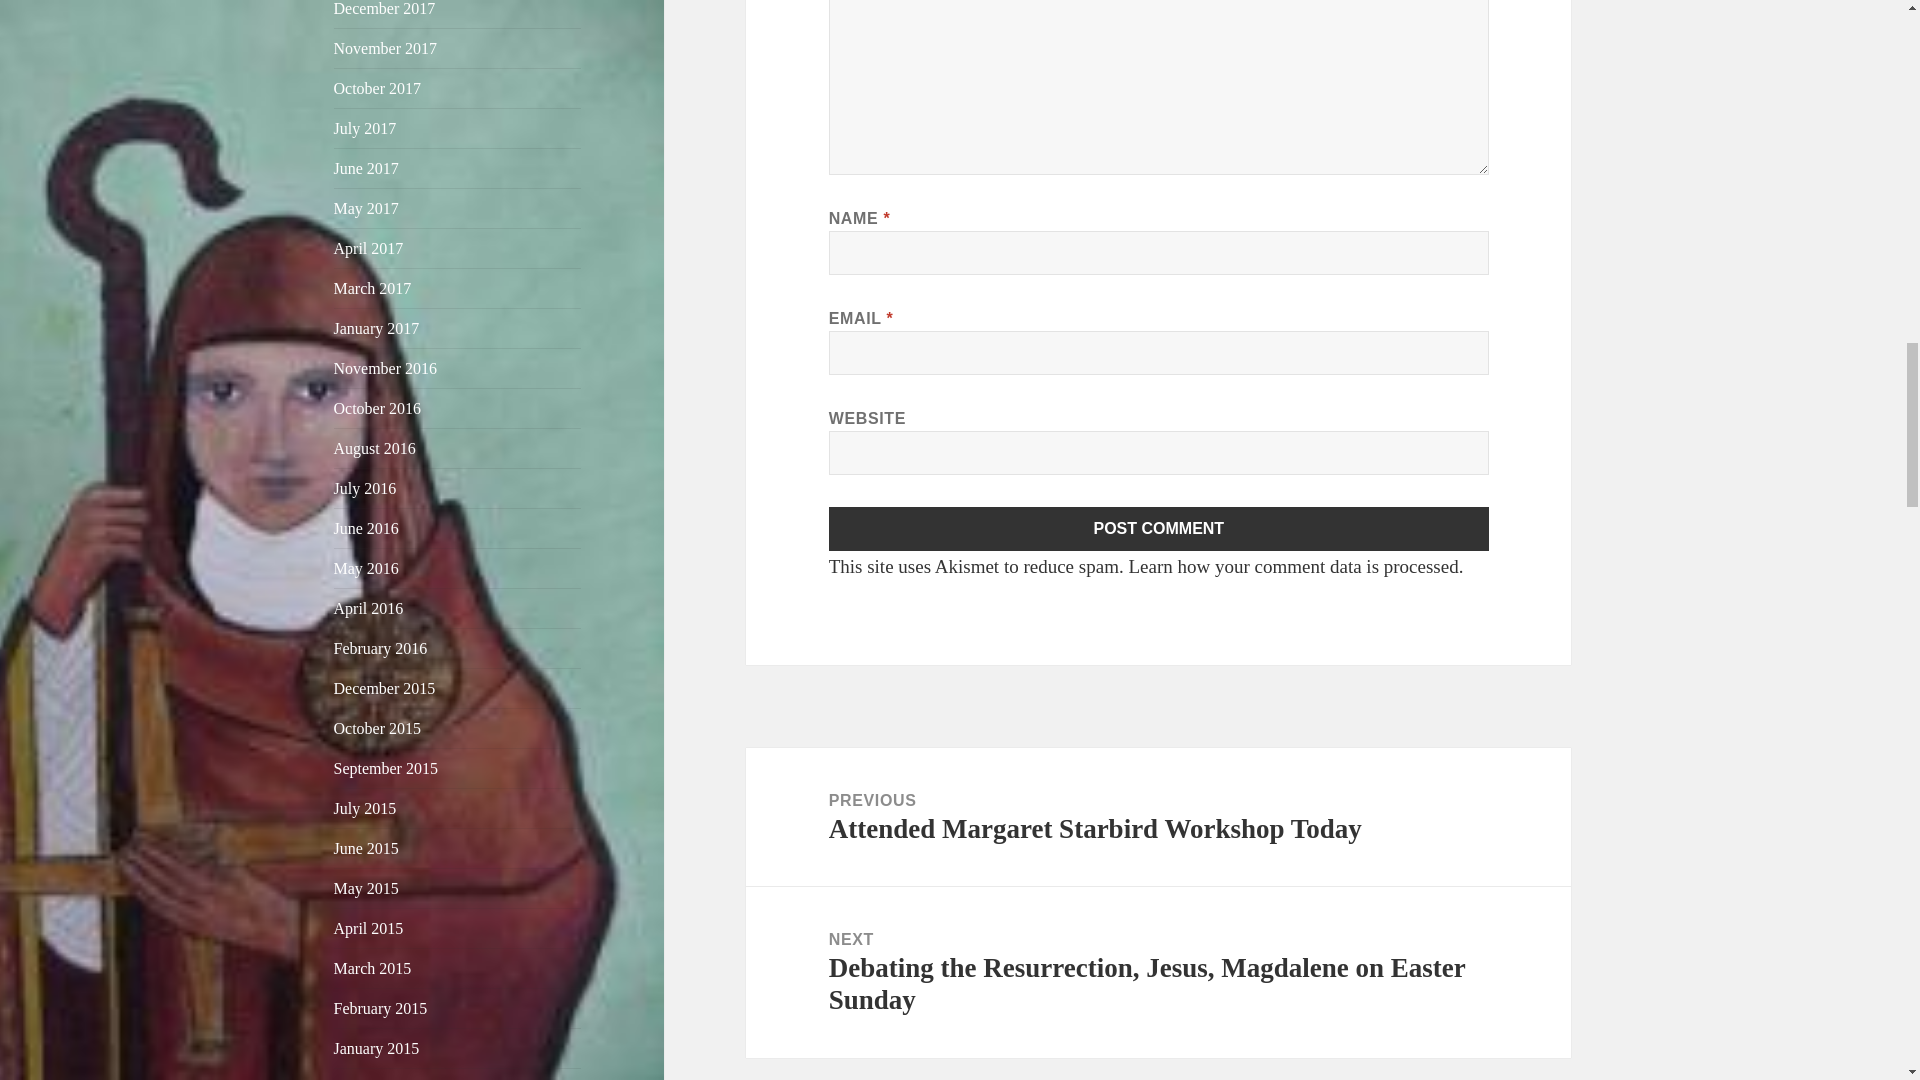  I want to click on November 2017, so click(386, 48).